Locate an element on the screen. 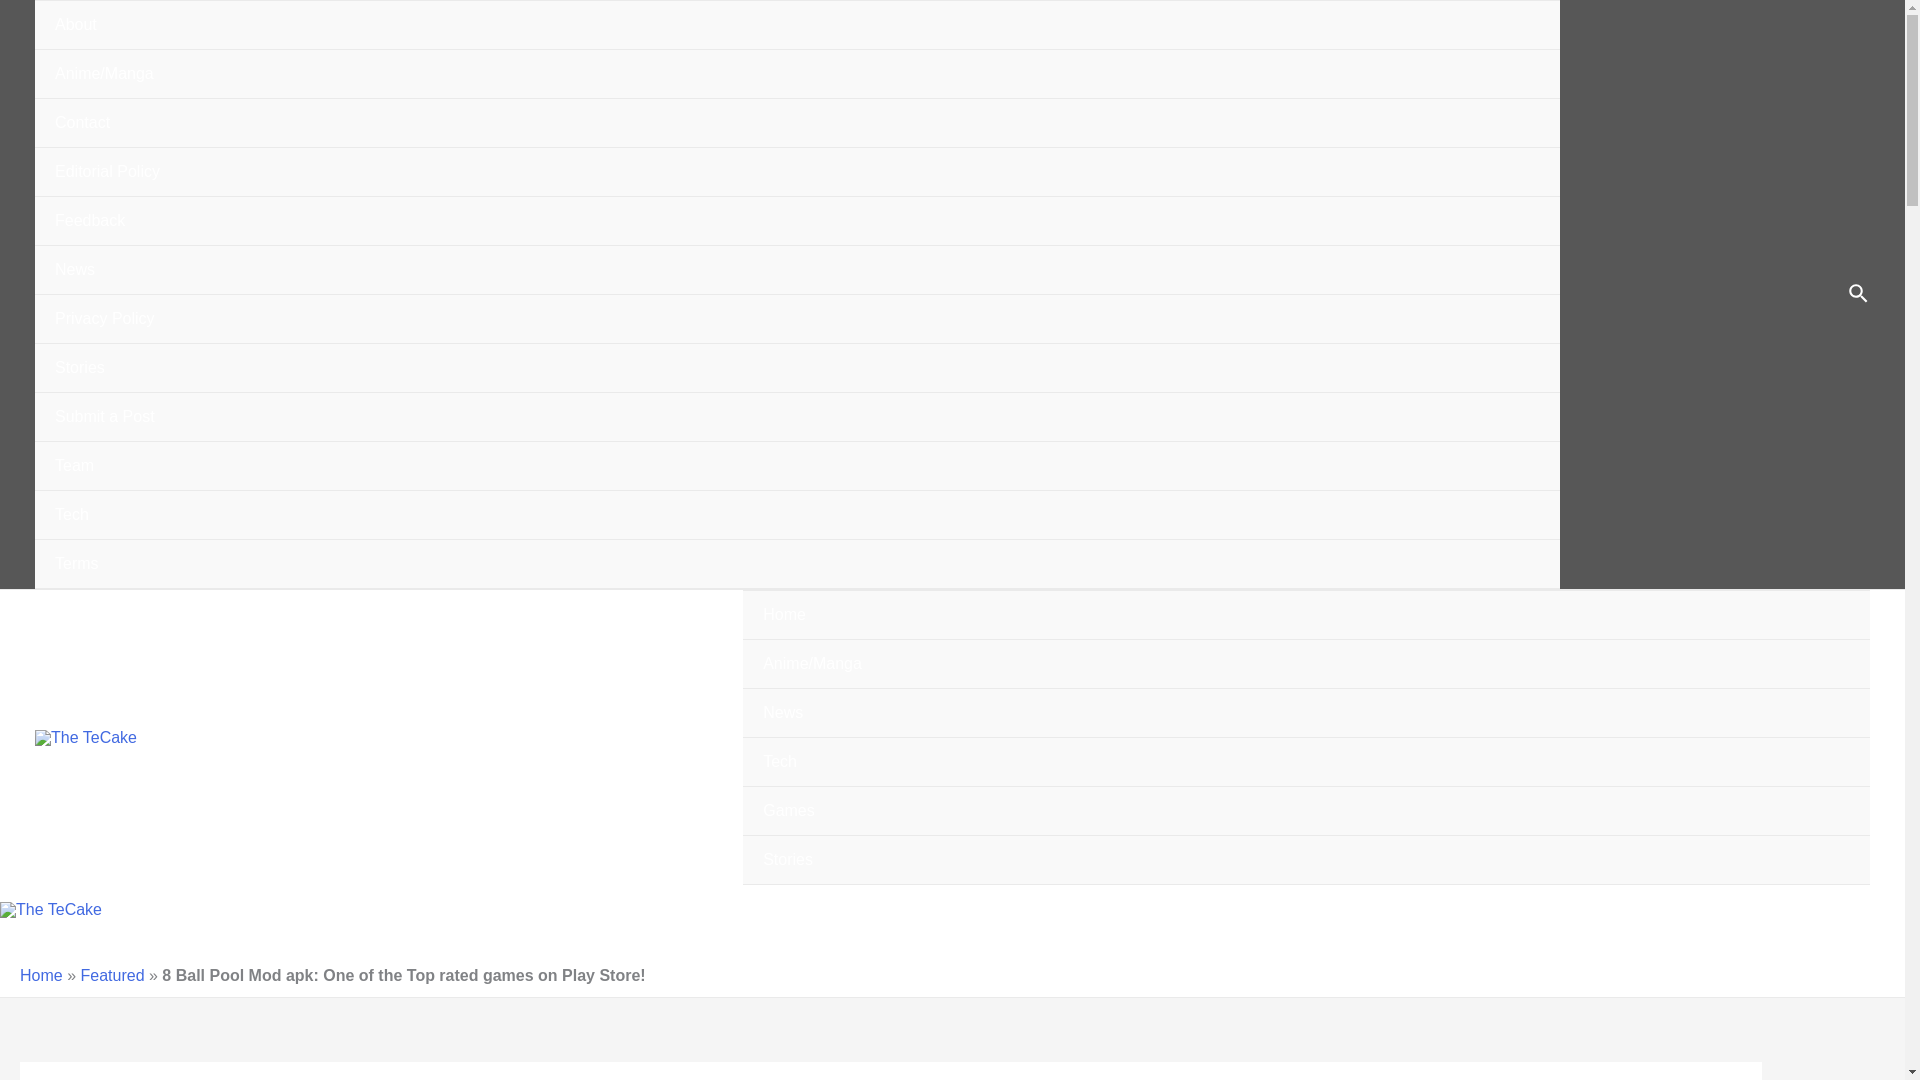  Privacy Policy is located at coordinates (796, 319).